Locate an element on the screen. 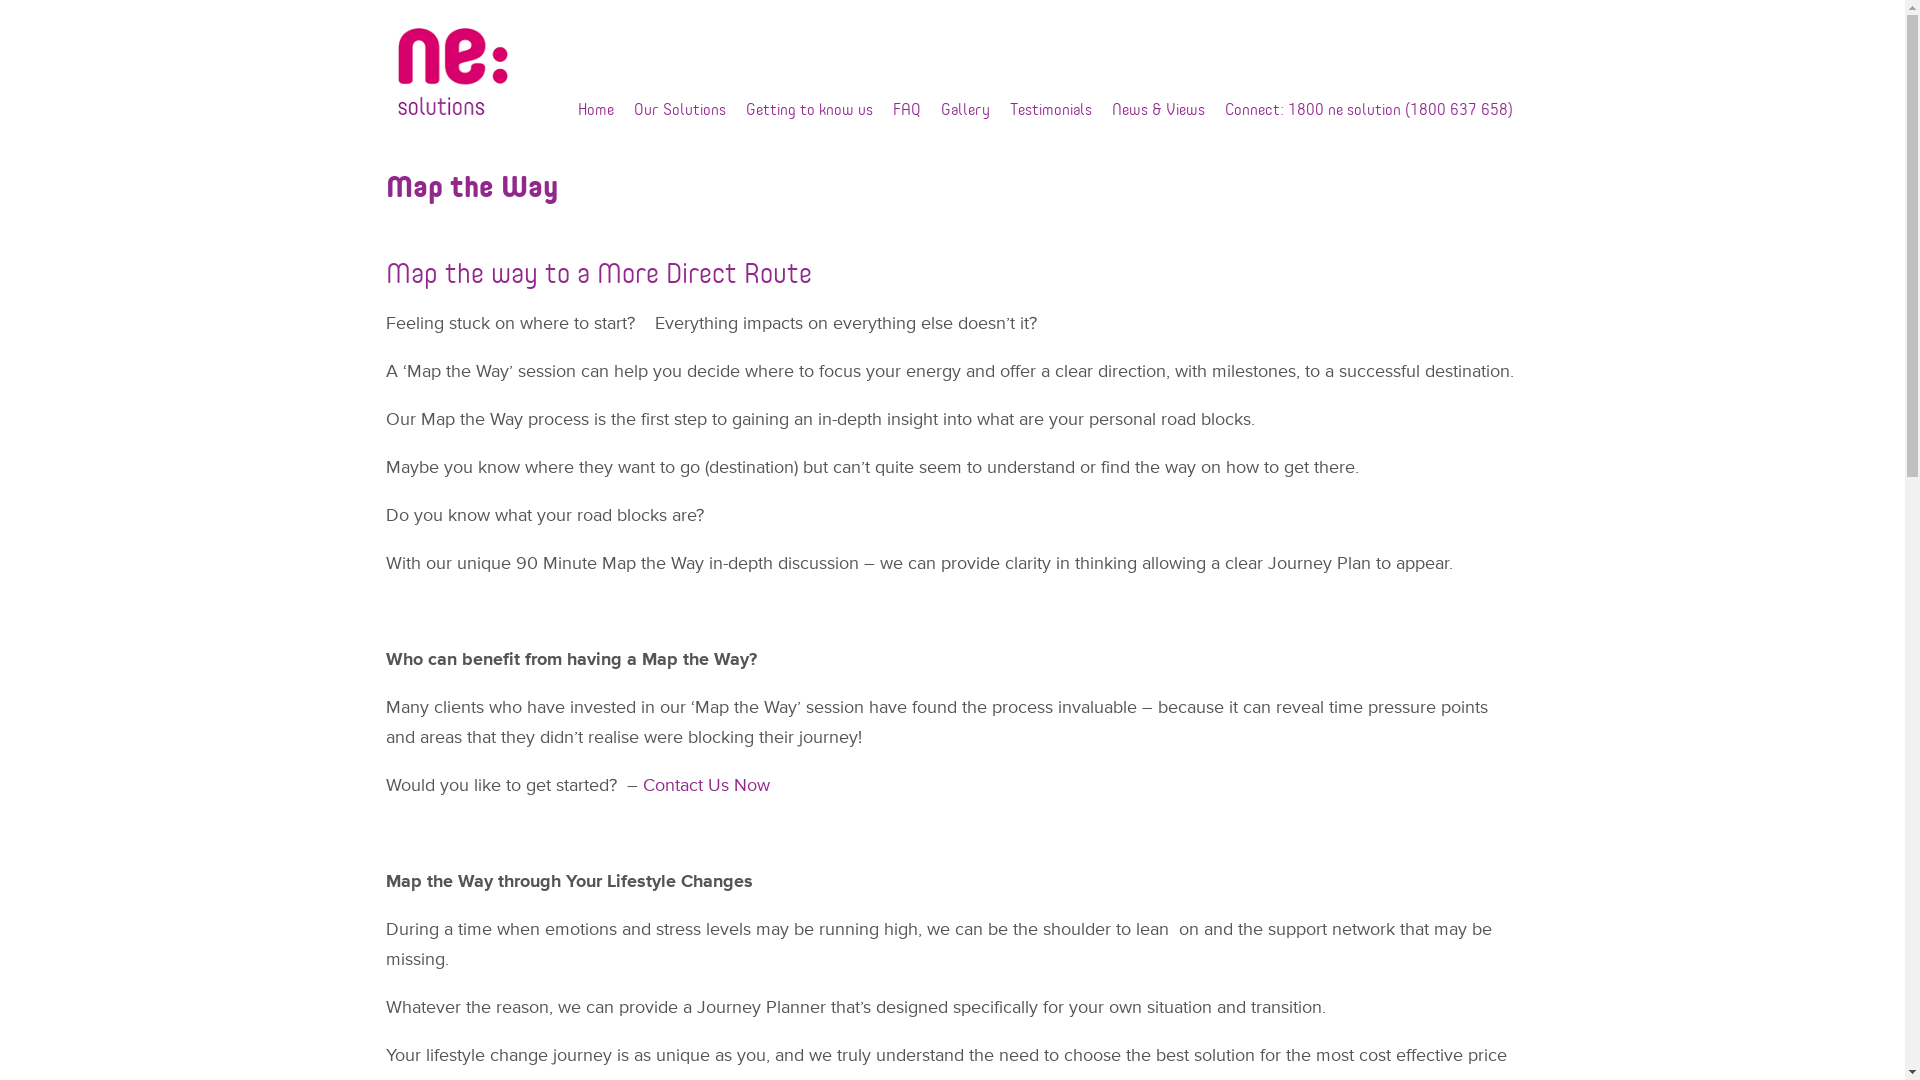 This screenshot has height=1080, width=1920. FAQ is located at coordinates (906, 109).